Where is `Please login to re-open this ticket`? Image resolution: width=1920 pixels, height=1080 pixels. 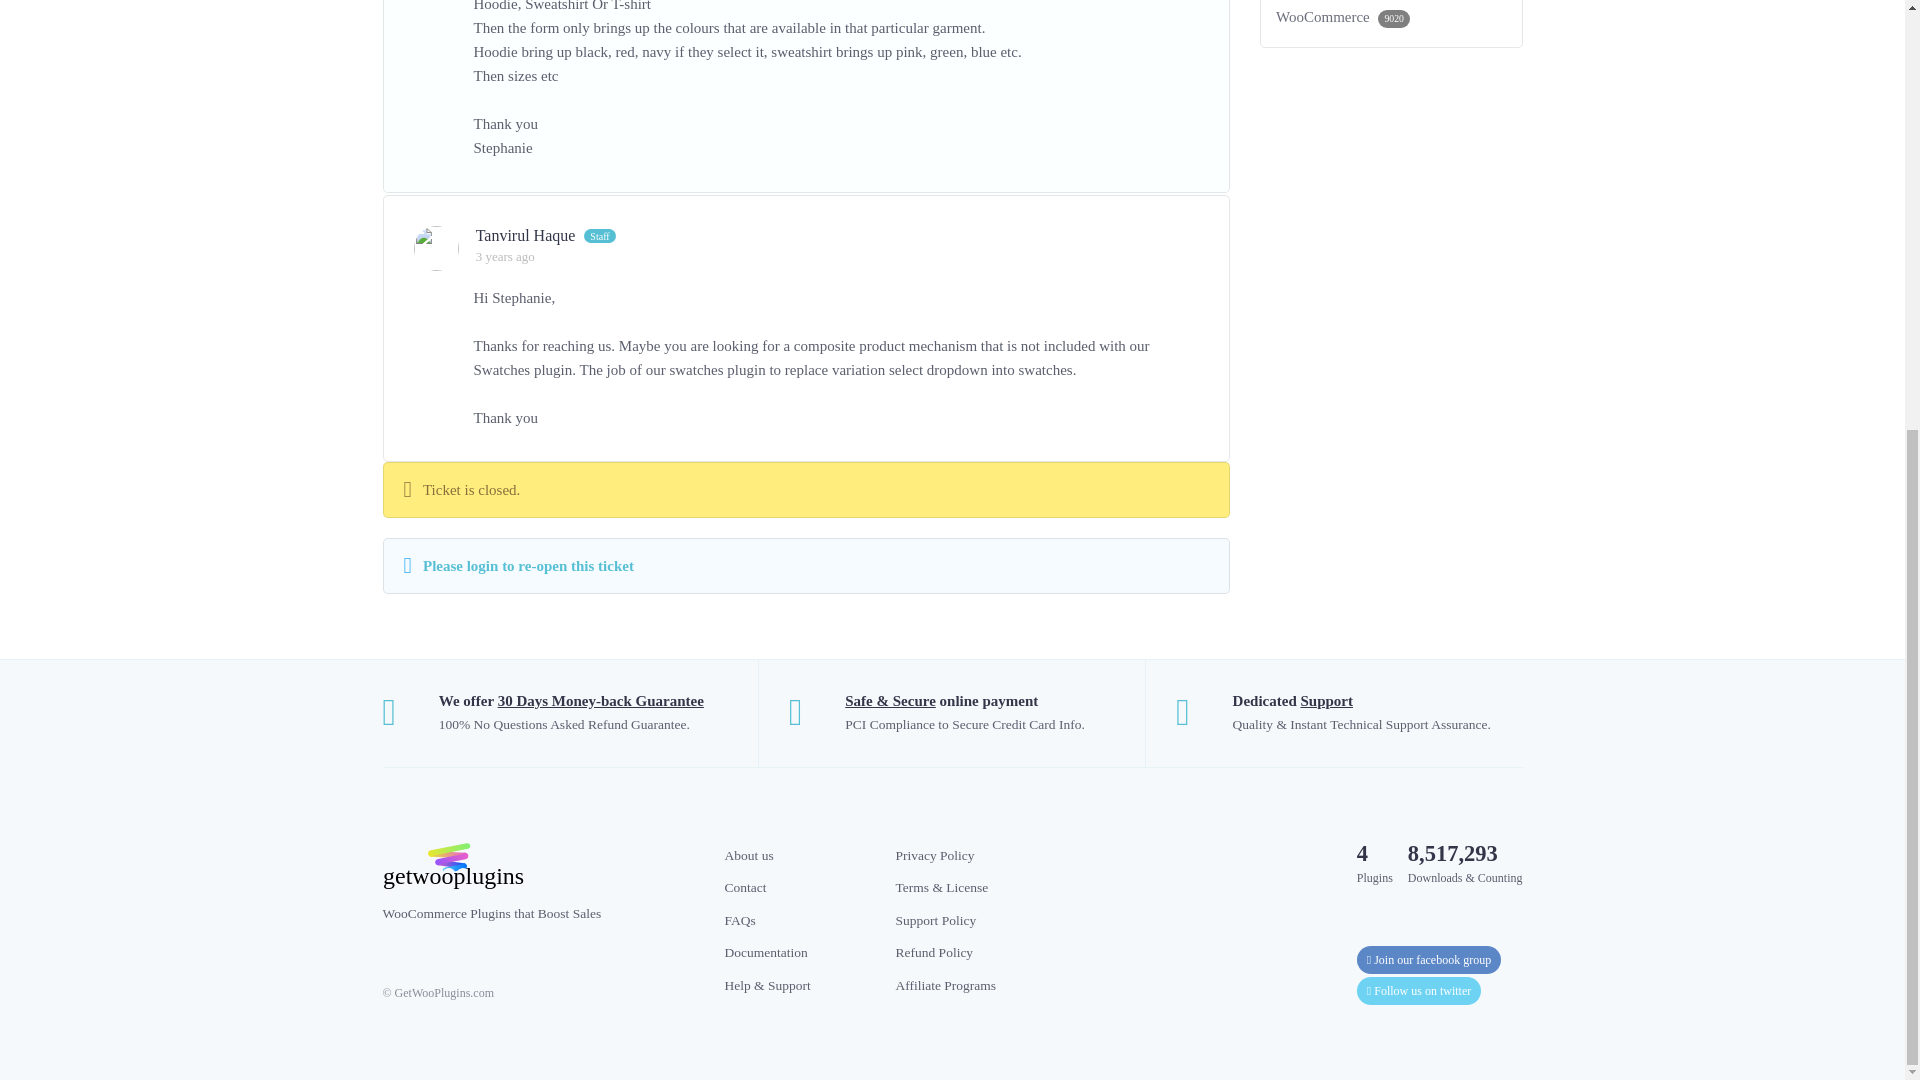 Please login to re-open this ticket is located at coordinates (528, 566).